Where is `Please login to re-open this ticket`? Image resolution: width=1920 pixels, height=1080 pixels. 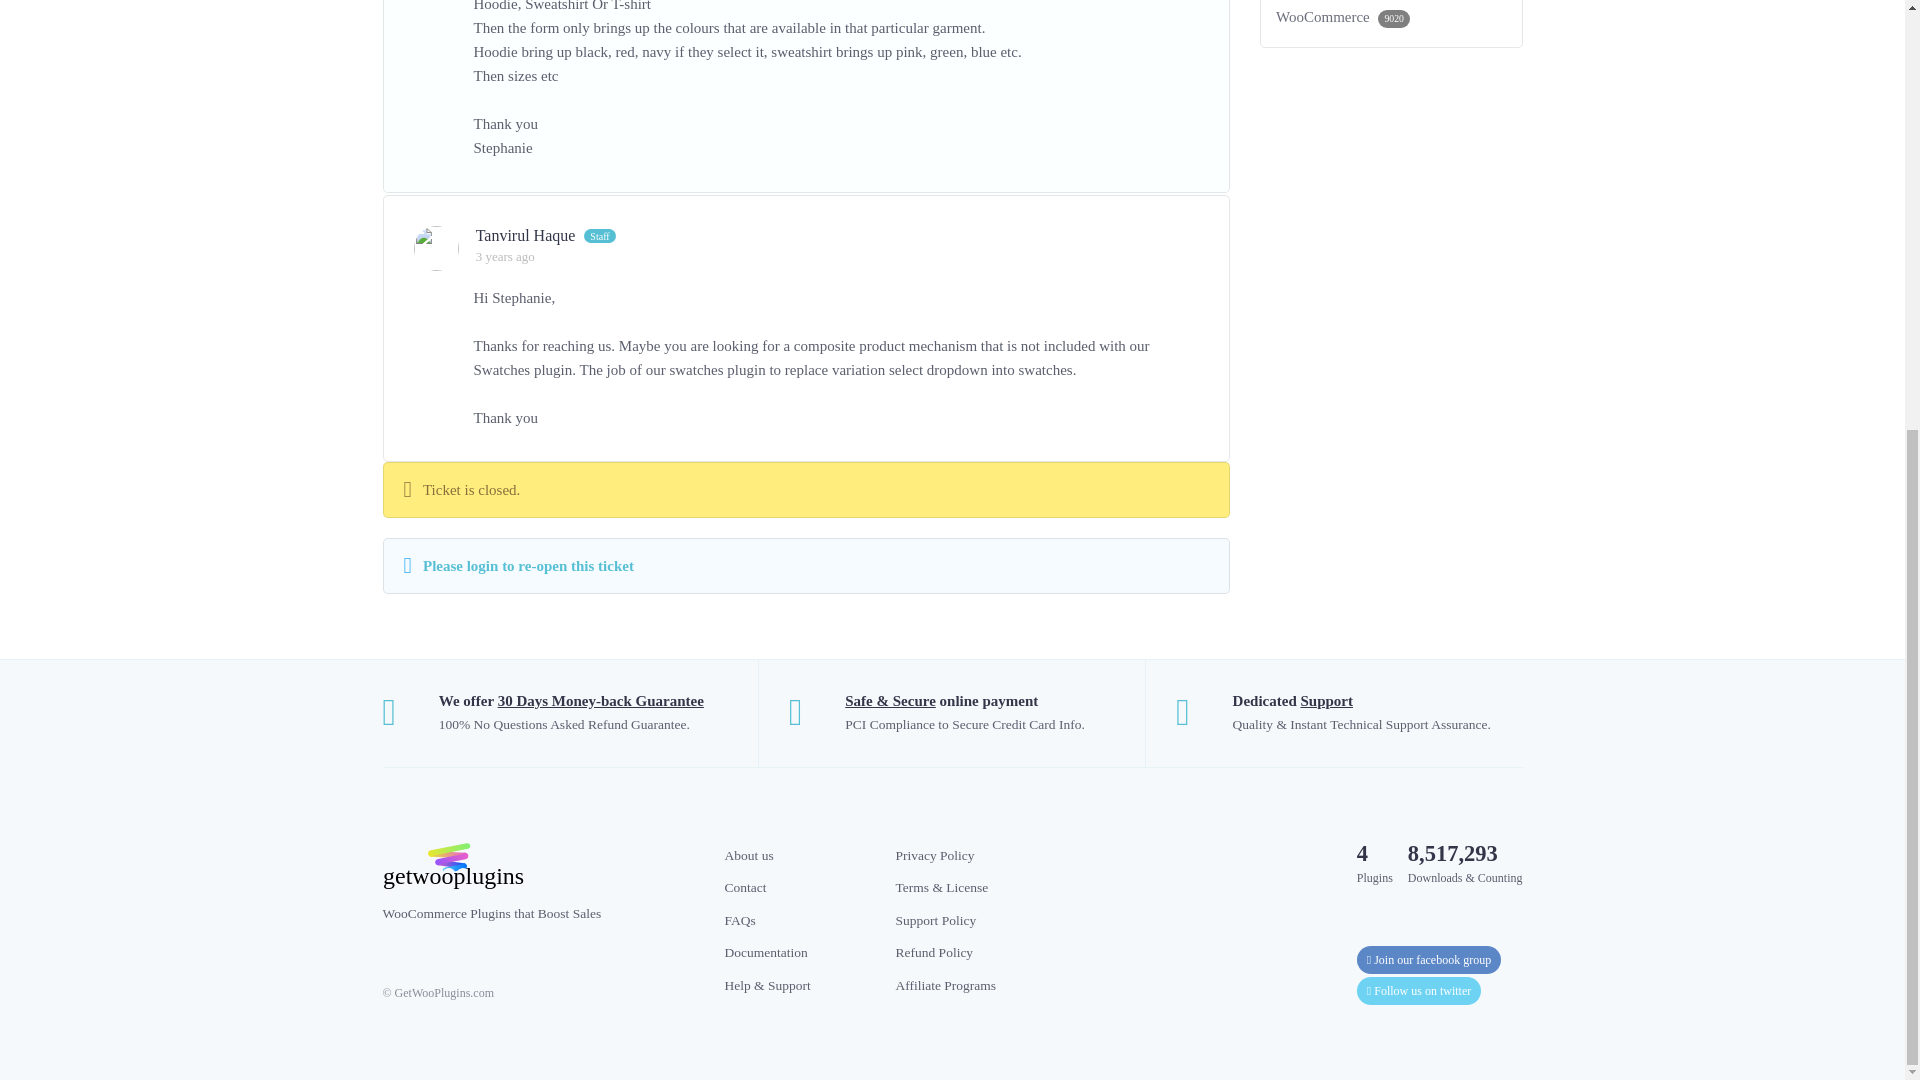 Please login to re-open this ticket is located at coordinates (528, 566).